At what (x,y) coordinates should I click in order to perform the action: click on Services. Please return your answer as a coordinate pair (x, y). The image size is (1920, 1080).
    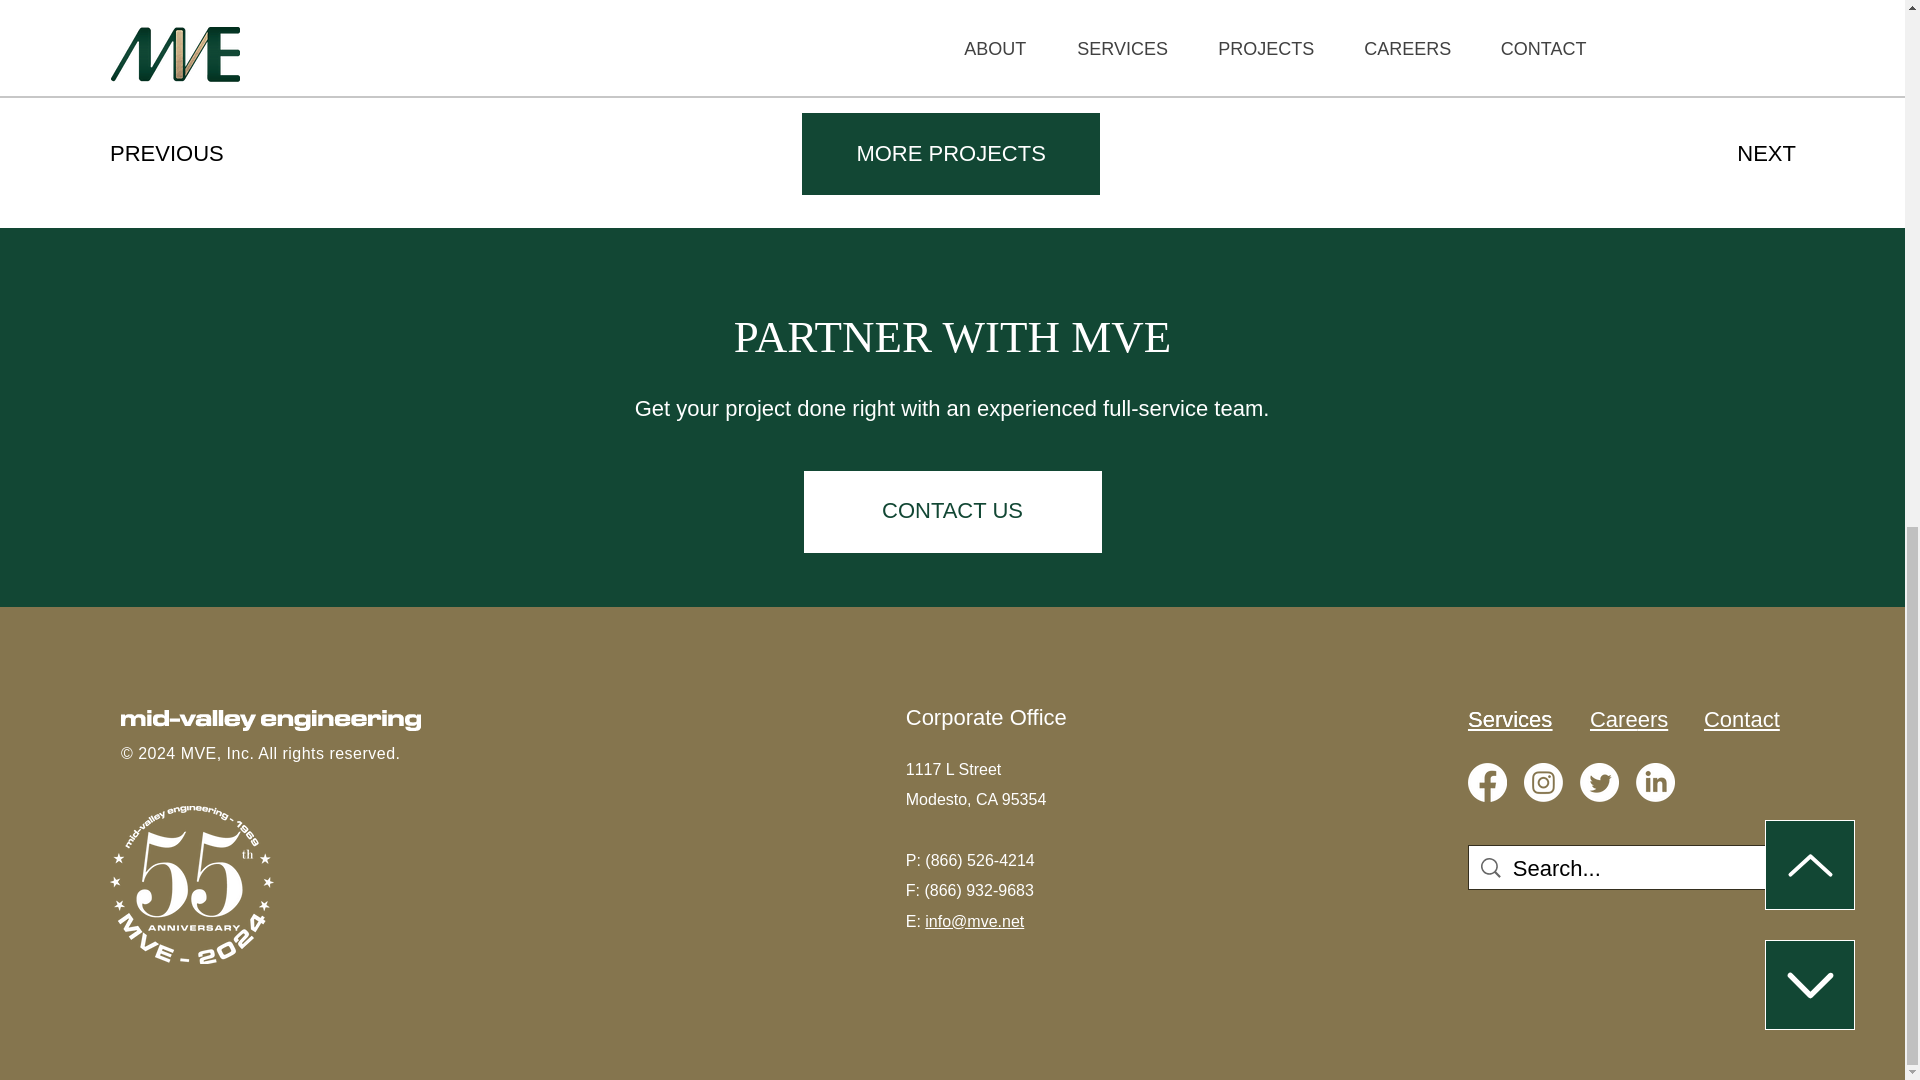
    Looking at the image, I should click on (1510, 720).